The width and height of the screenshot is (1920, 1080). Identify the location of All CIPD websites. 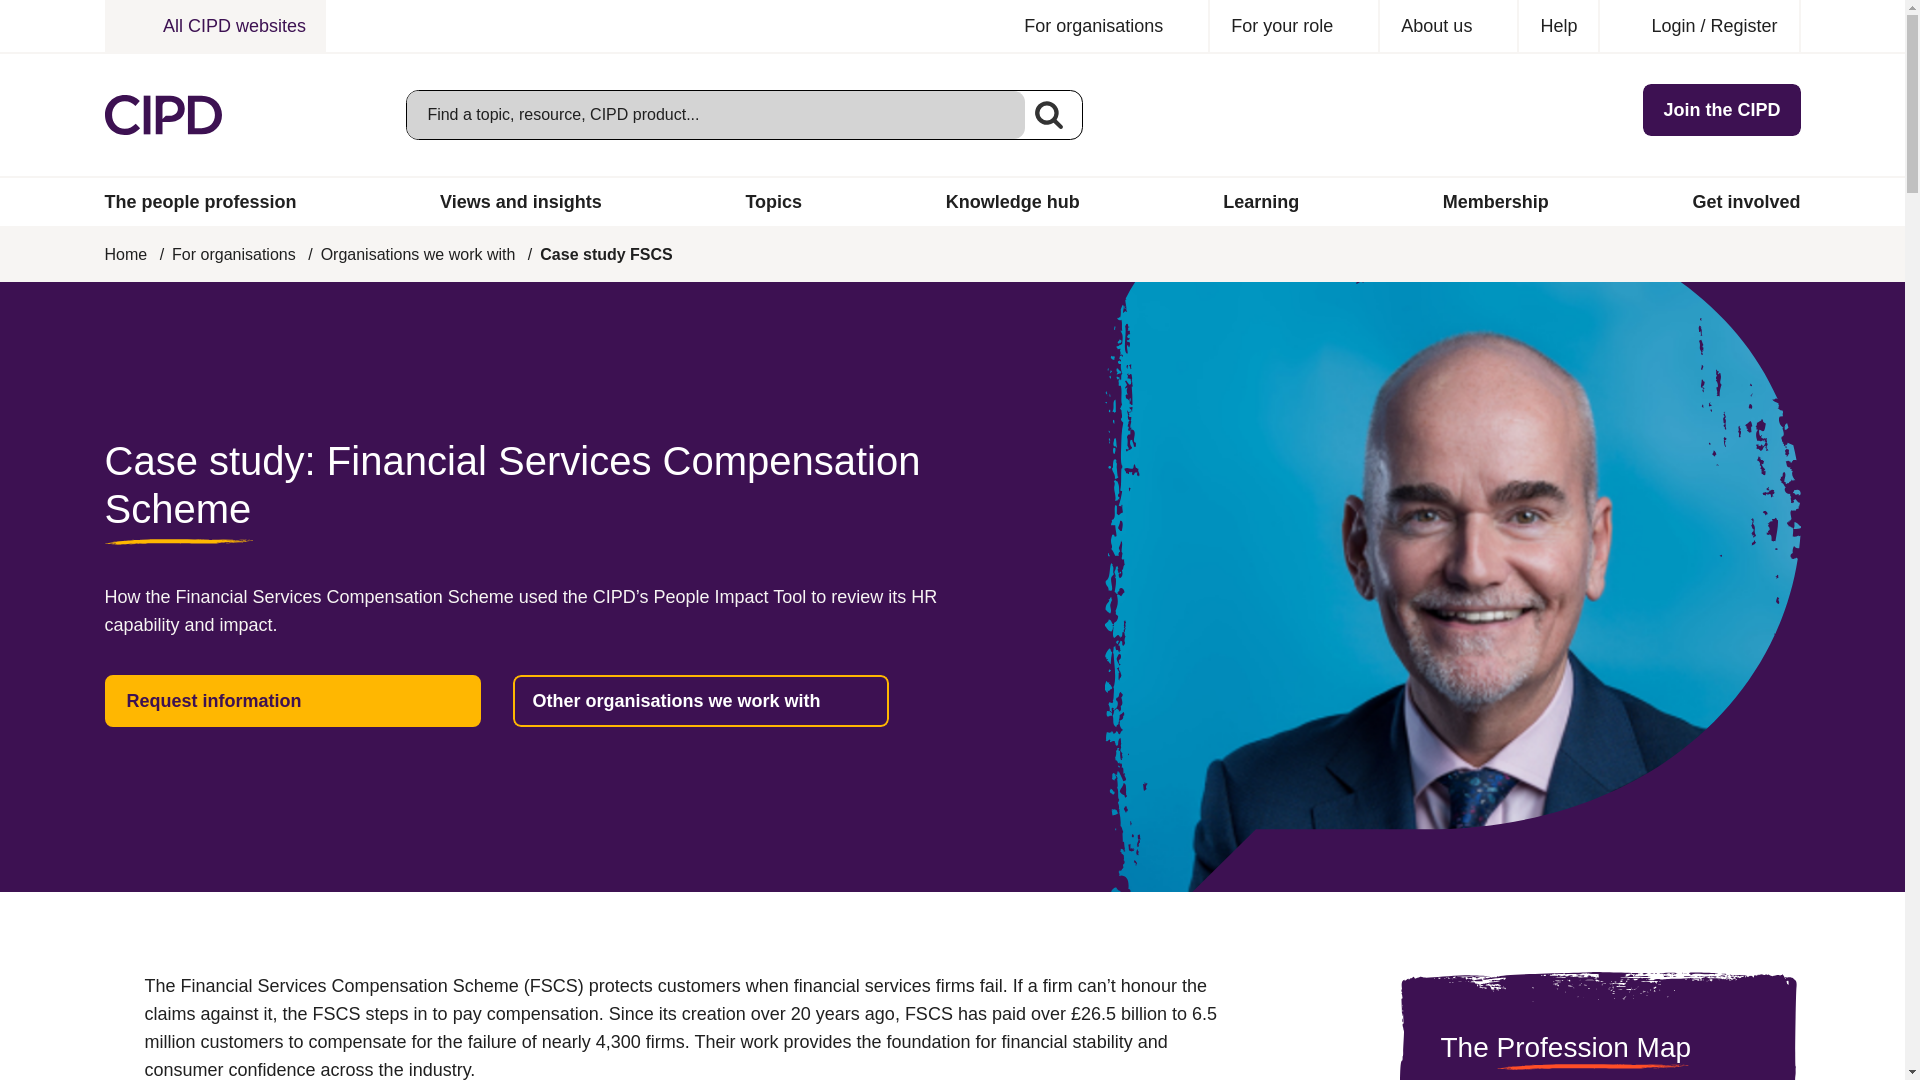
(214, 26).